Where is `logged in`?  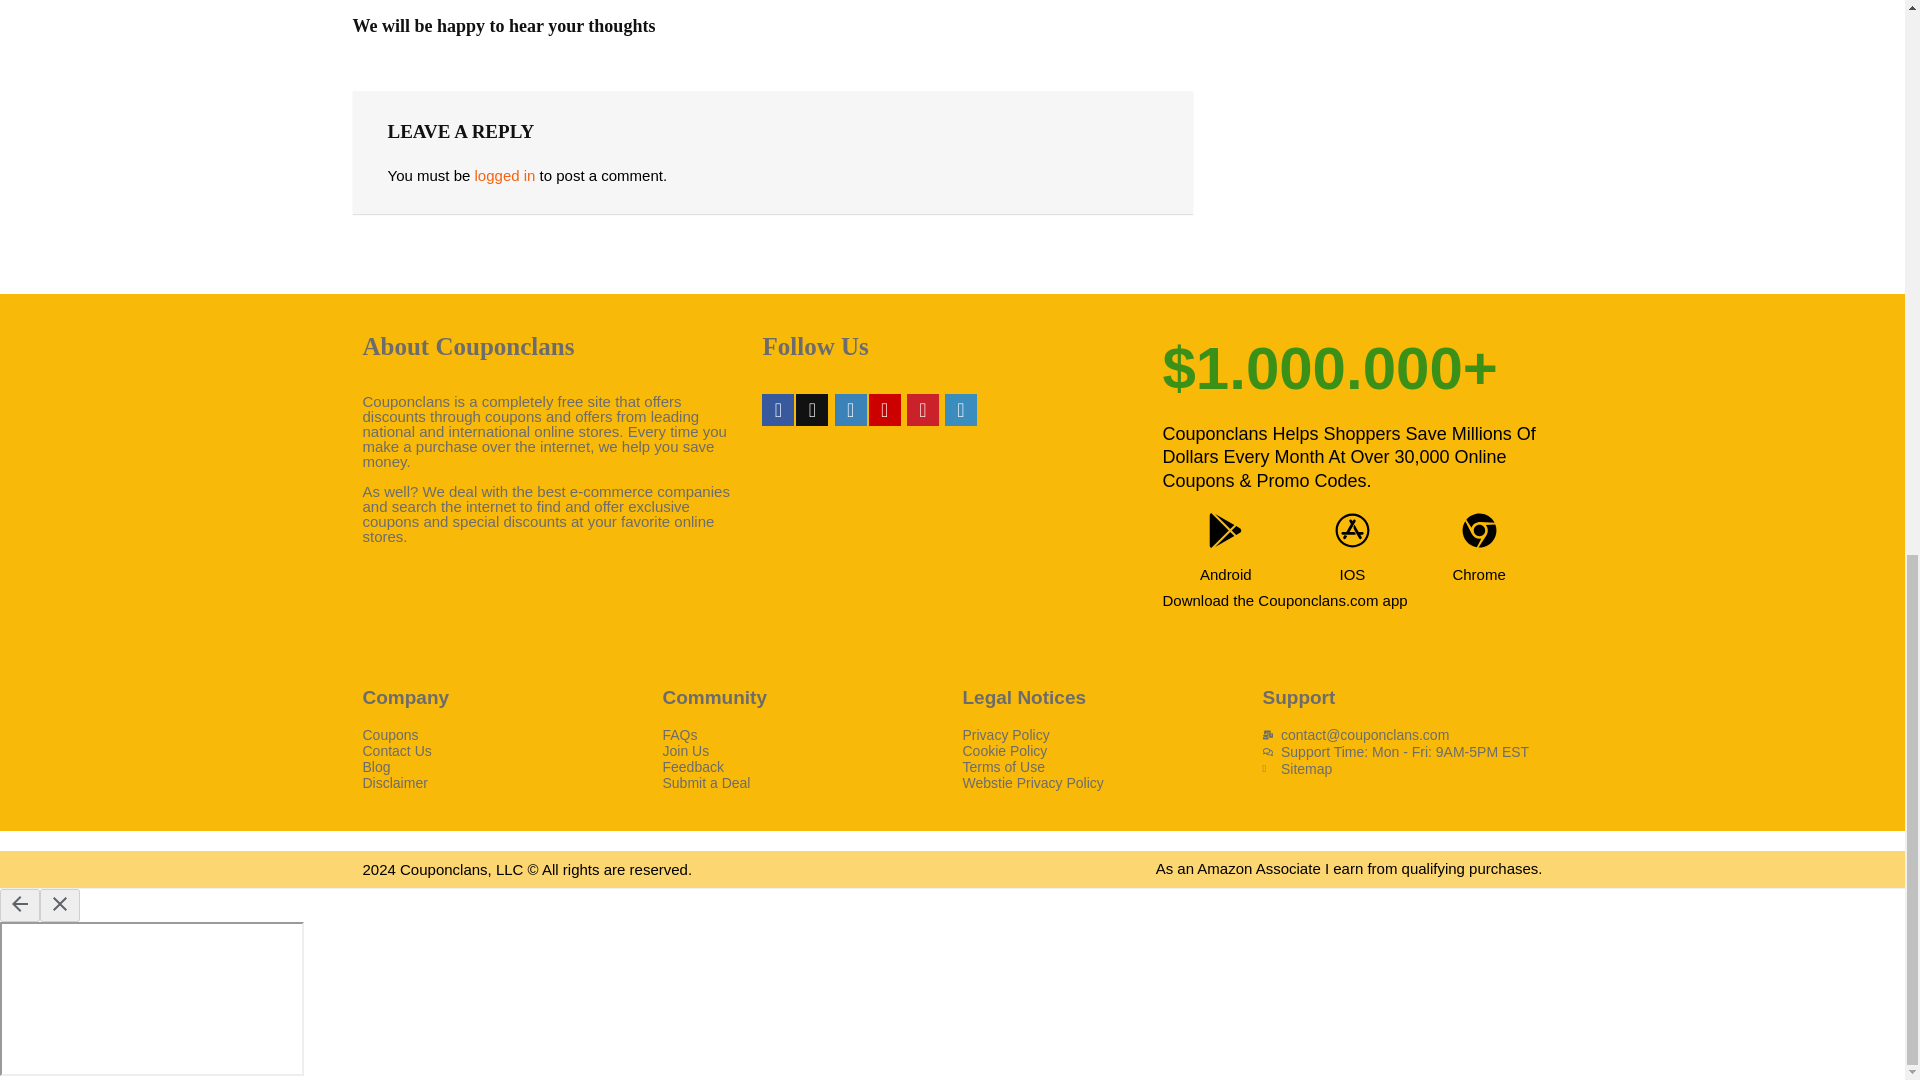 logged in is located at coordinates (504, 175).